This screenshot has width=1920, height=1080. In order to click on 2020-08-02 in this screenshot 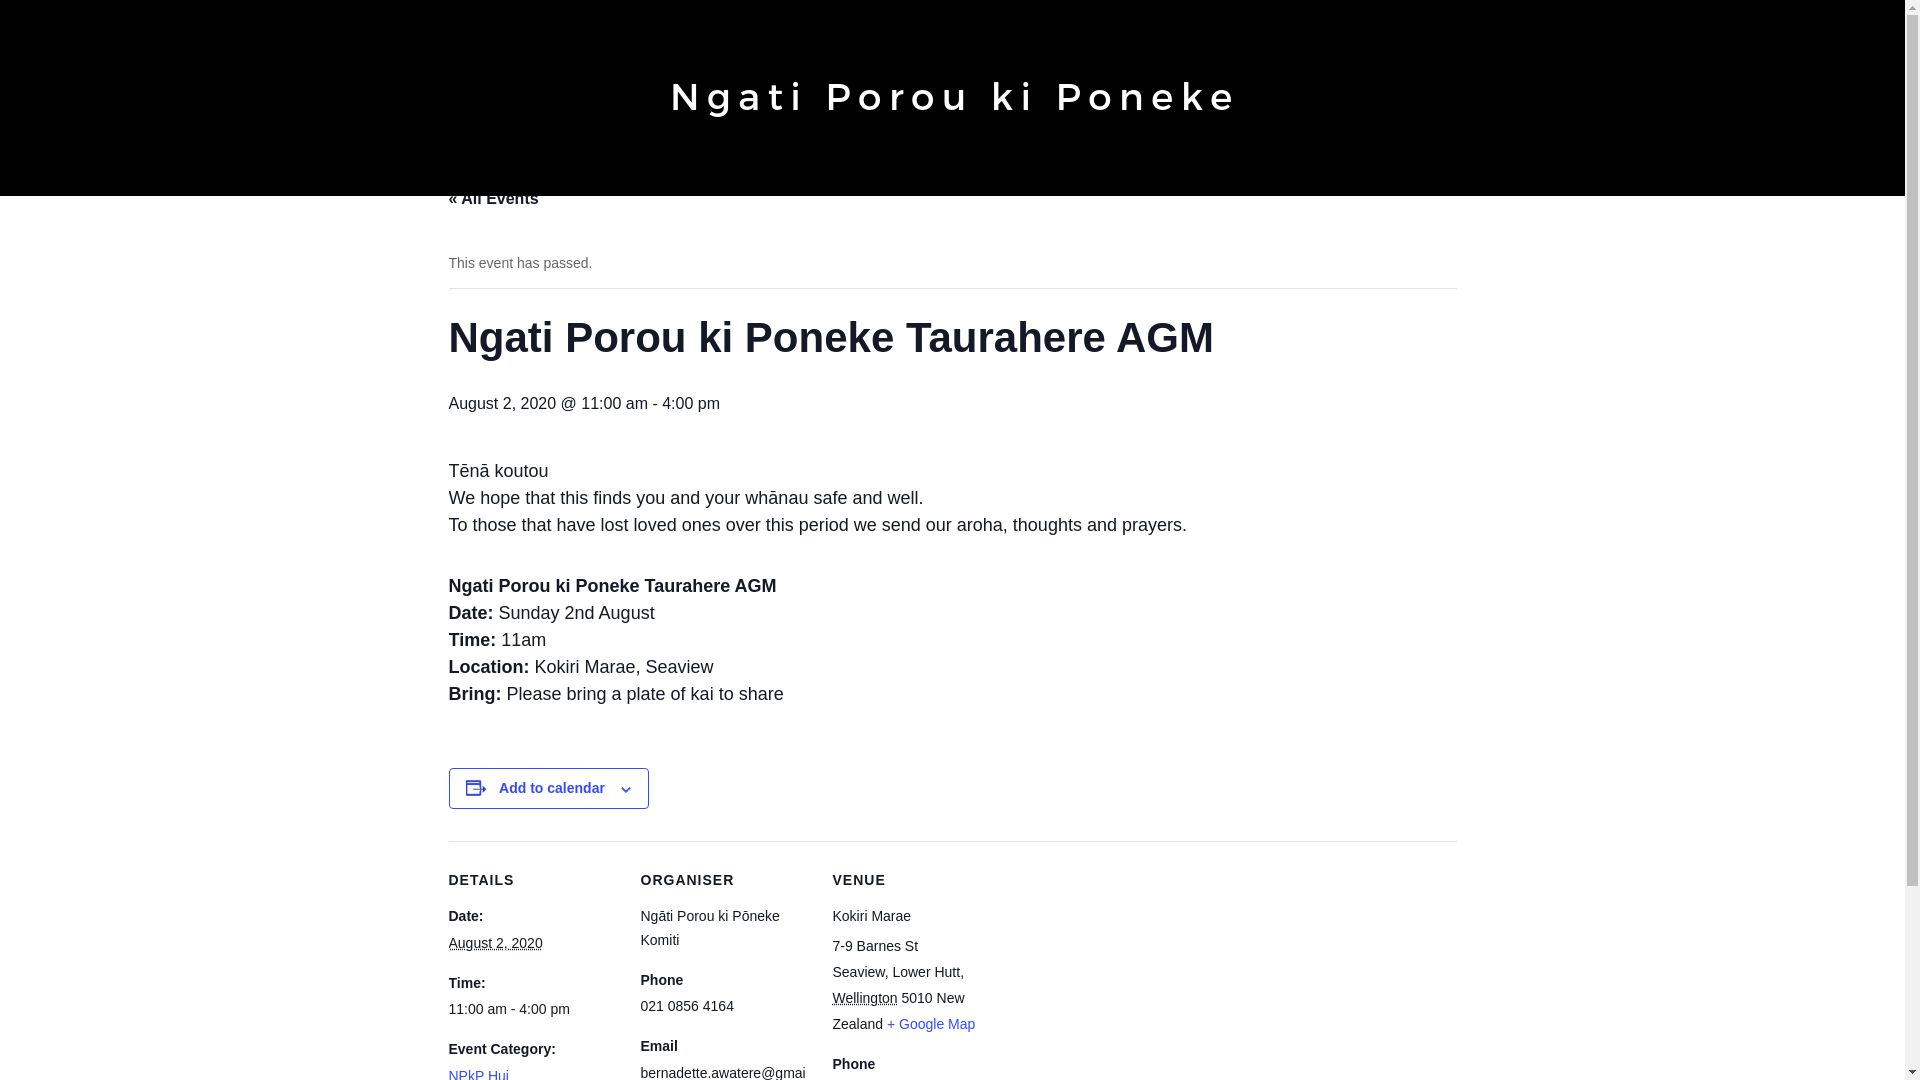, I will do `click(494, 943)`.